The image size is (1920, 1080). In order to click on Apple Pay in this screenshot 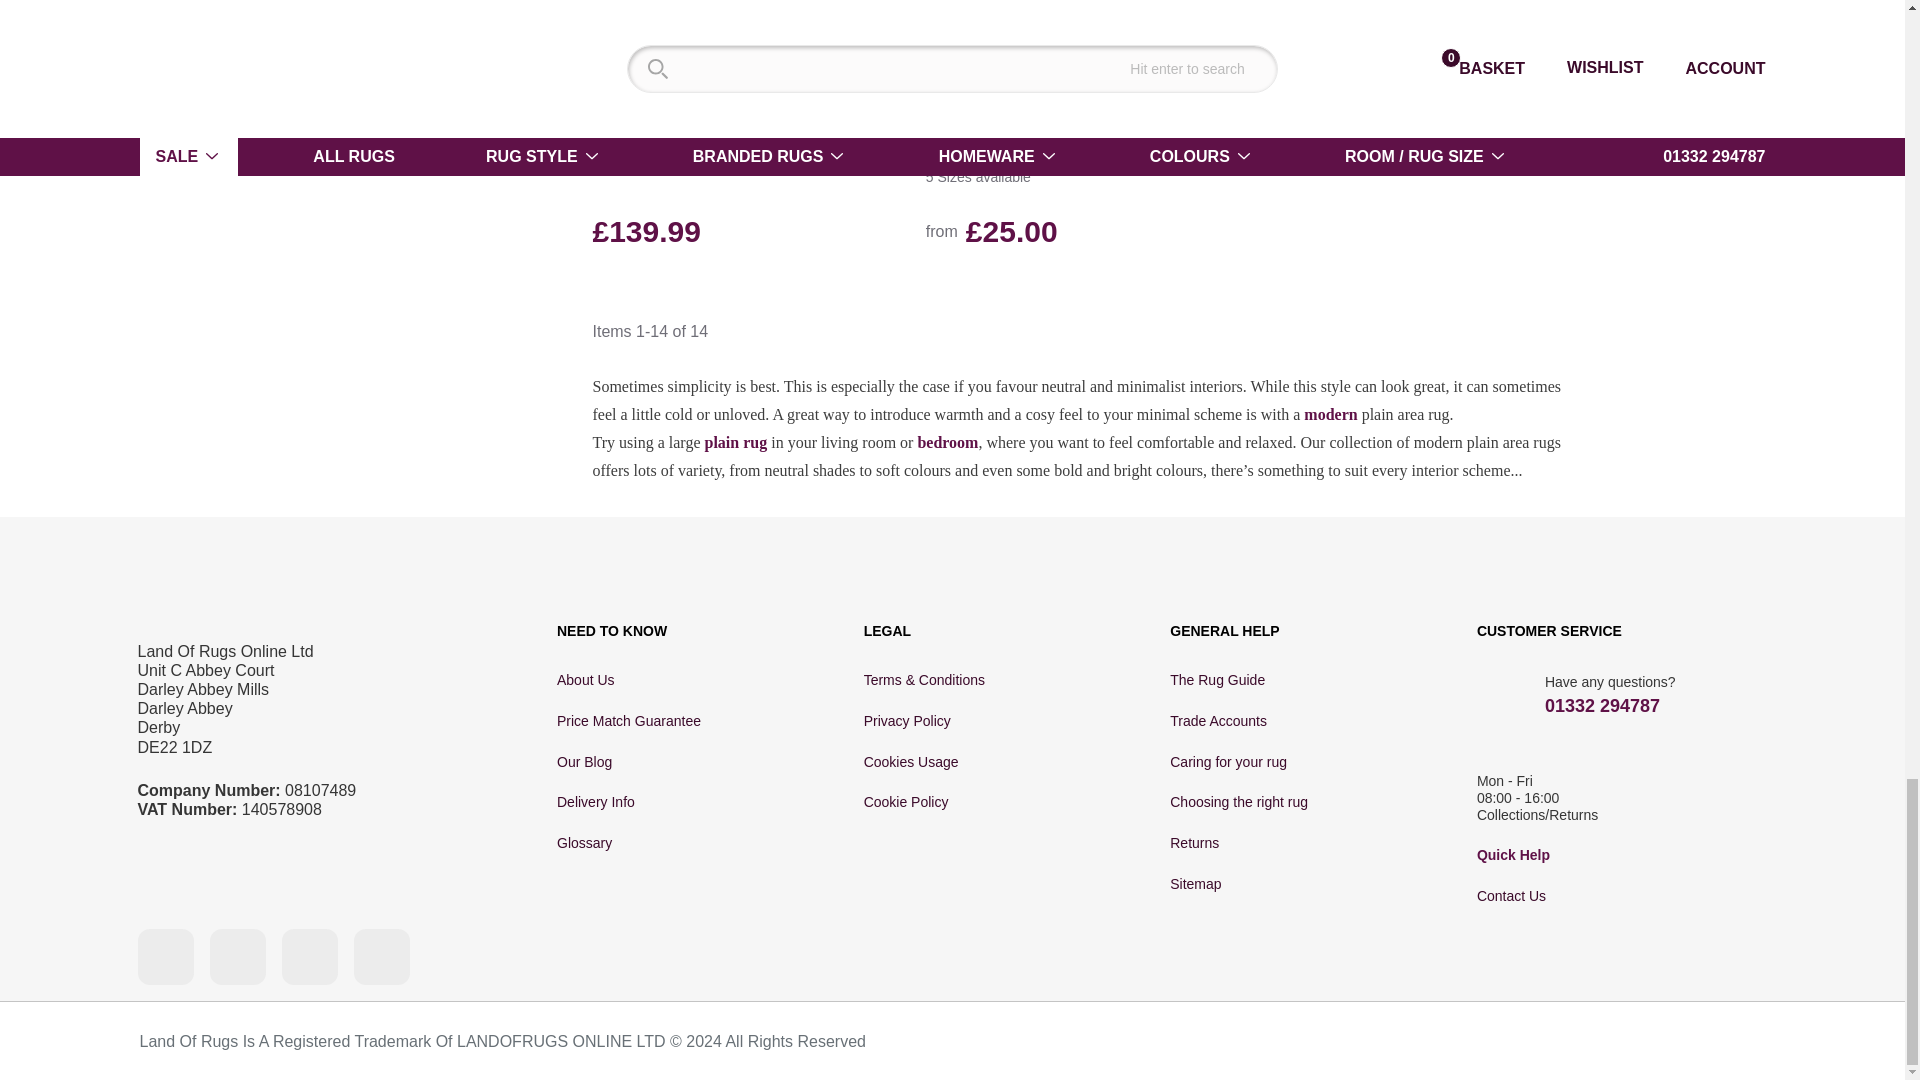, I will do `click(1626, 1042)`.